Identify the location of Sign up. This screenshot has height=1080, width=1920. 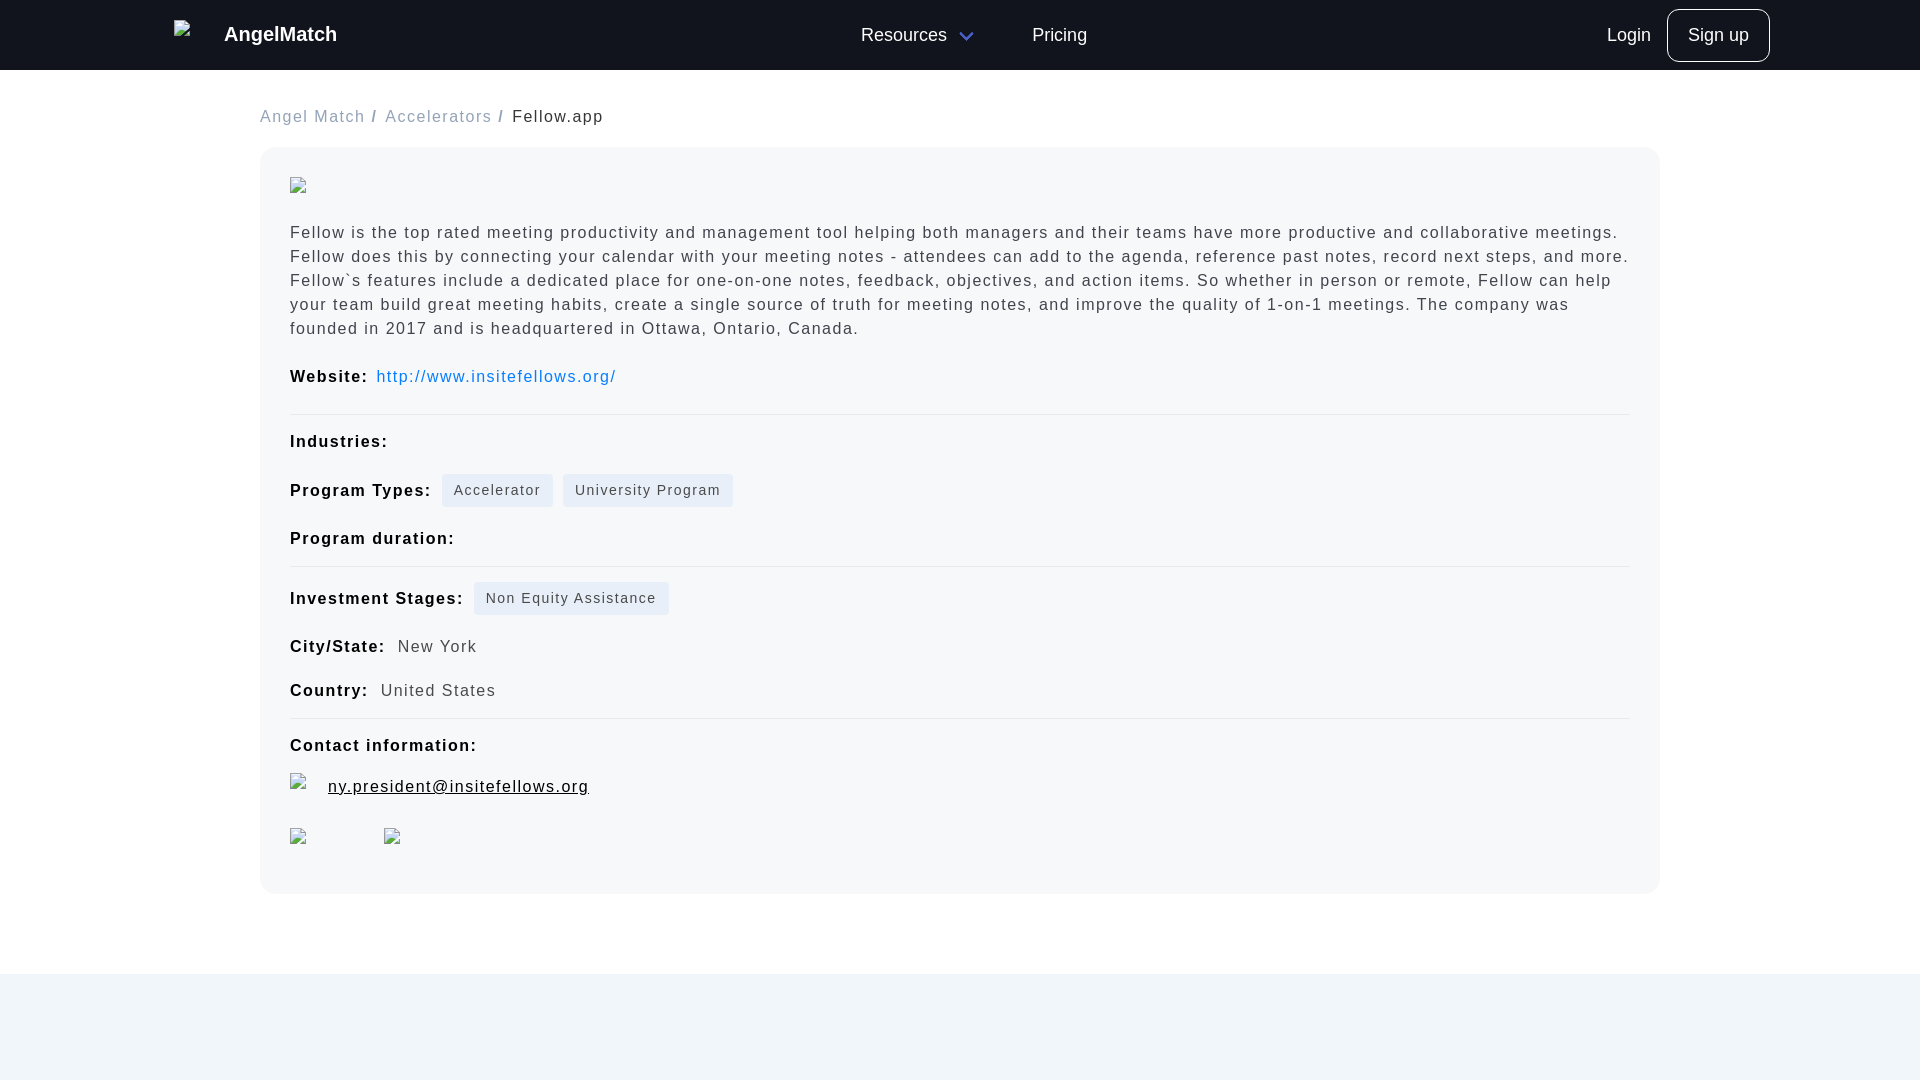
(1718, 34).